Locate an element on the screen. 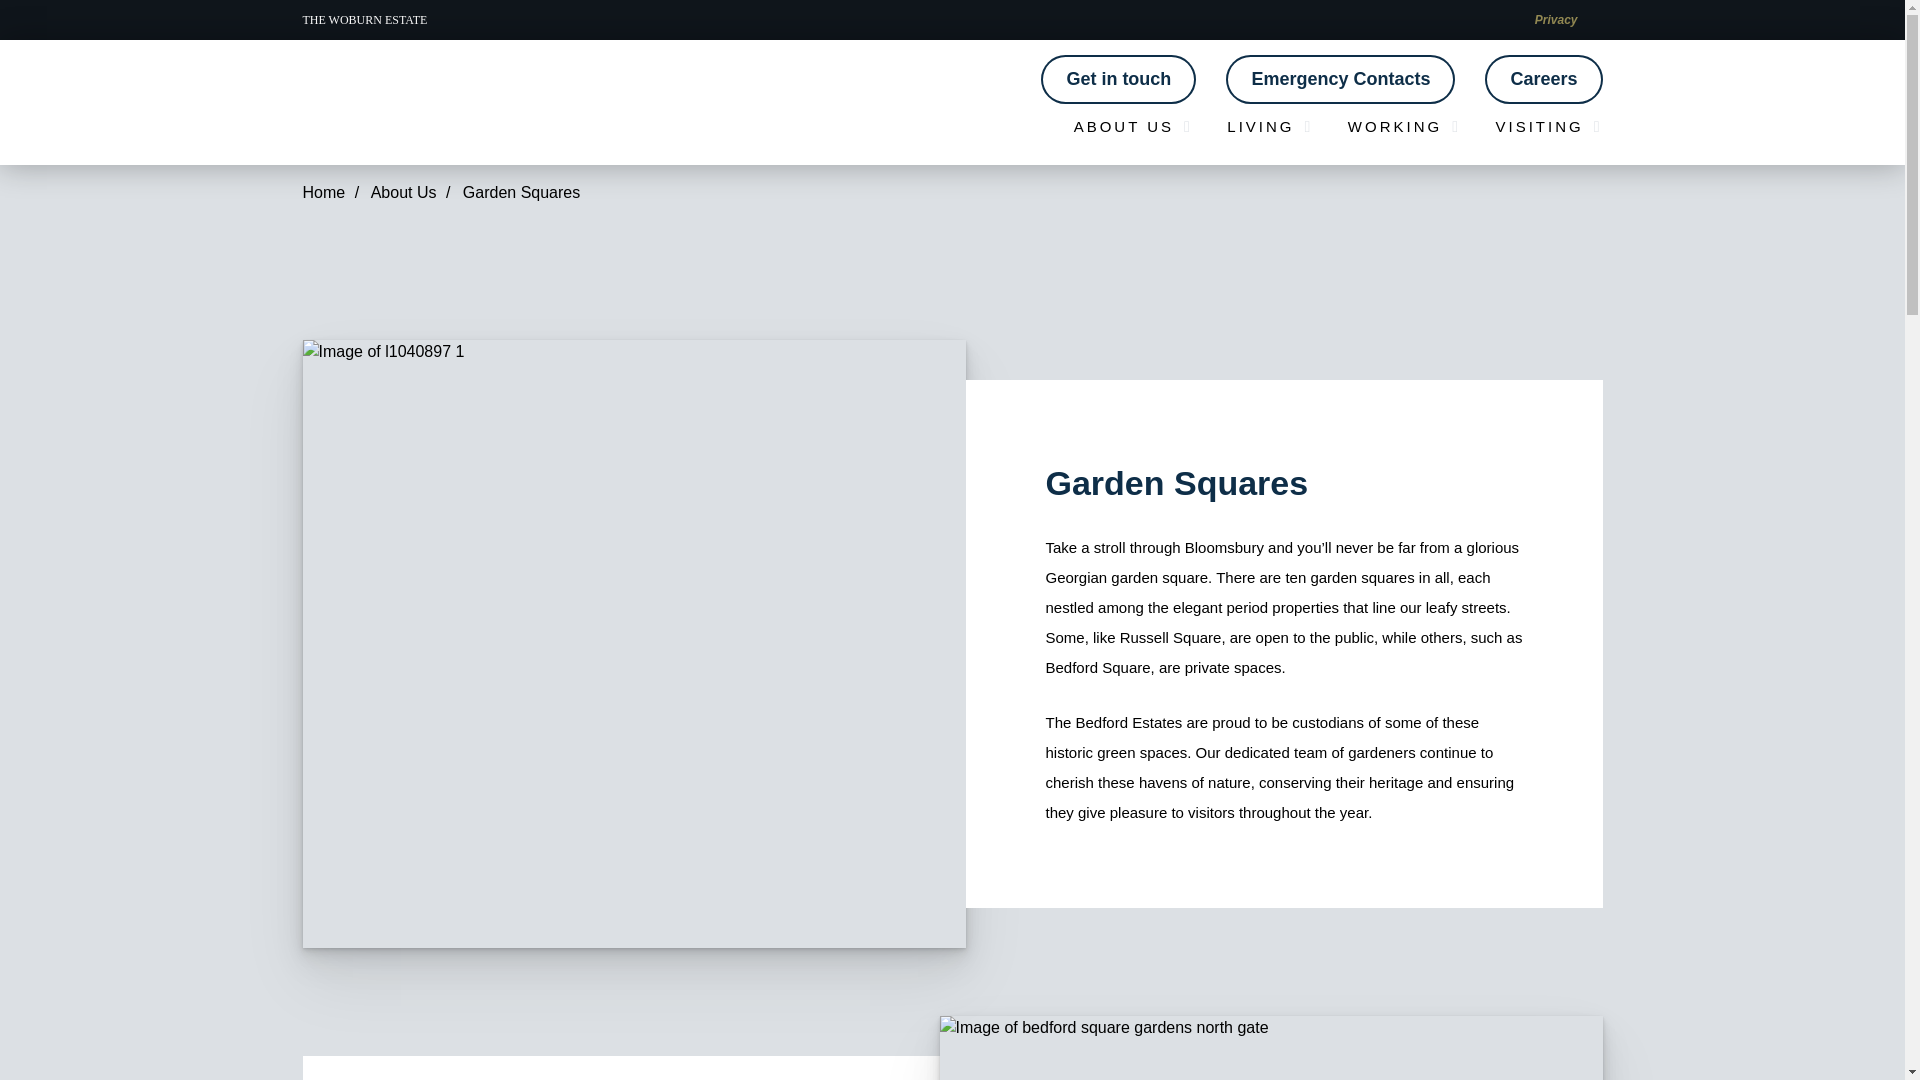 This screenshot has width=1920, height=1080. The Bedford Estates is located at coordinates (399, 103).